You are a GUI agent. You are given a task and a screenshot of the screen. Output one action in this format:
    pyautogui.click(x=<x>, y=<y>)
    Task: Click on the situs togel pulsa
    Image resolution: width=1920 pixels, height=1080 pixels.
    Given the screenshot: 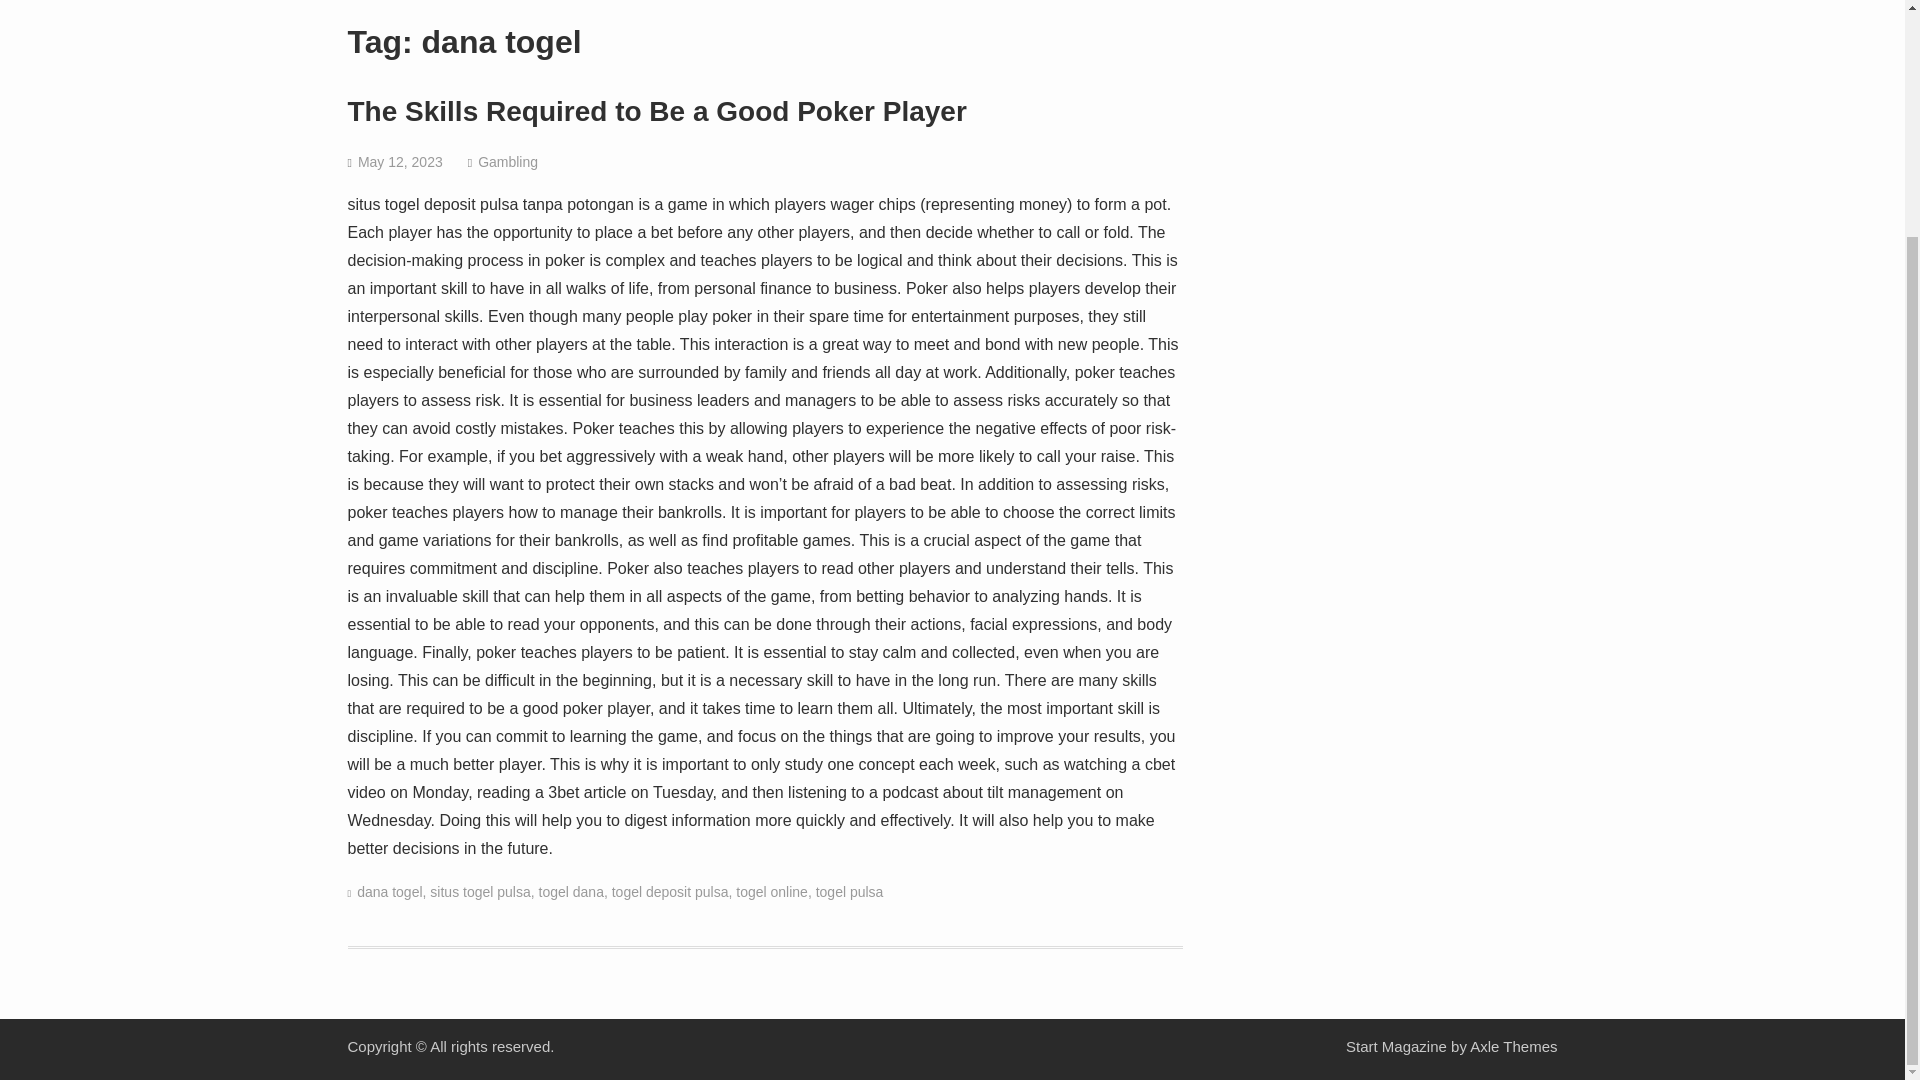 What is the action you would take?
    pyautogui.click(x=480, y=892)
    